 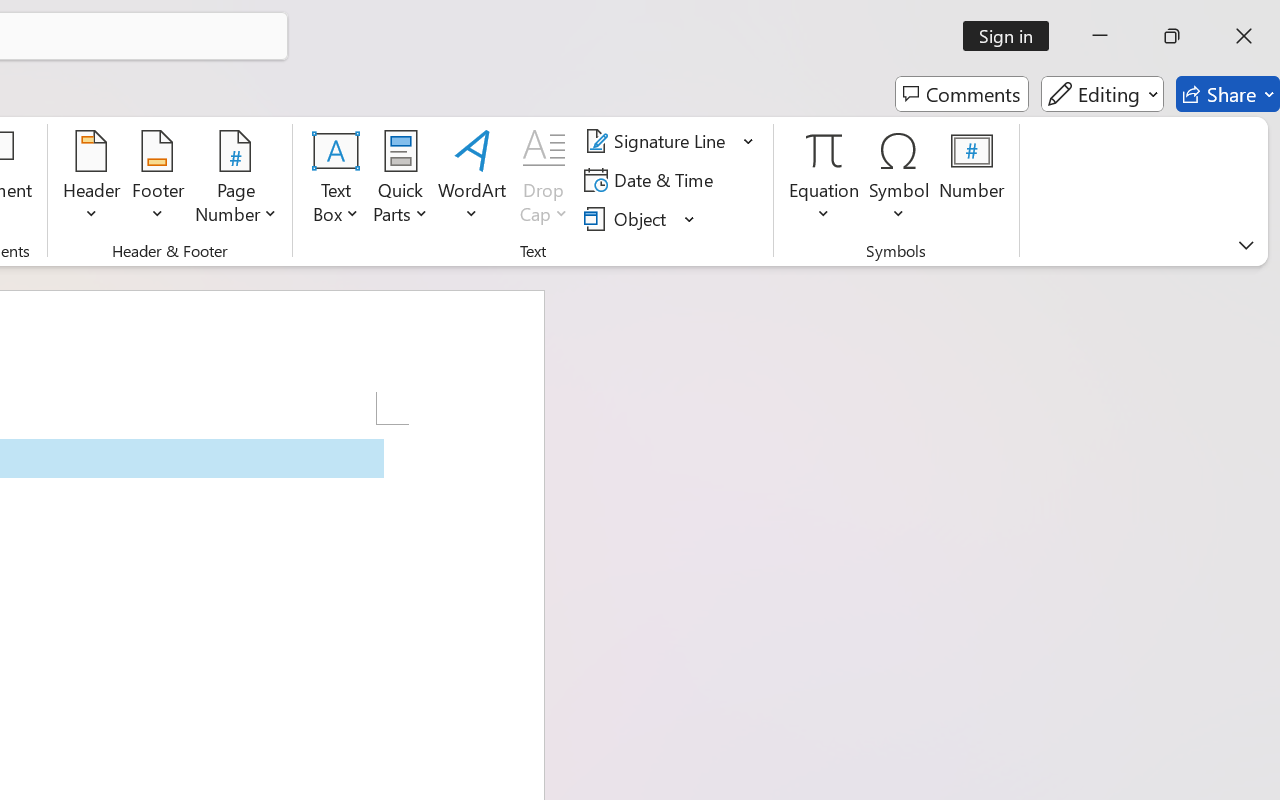 What do you see at coordinates (972, 180) in the screenshot?
I see `Number...` at bounding box center [972, 180].